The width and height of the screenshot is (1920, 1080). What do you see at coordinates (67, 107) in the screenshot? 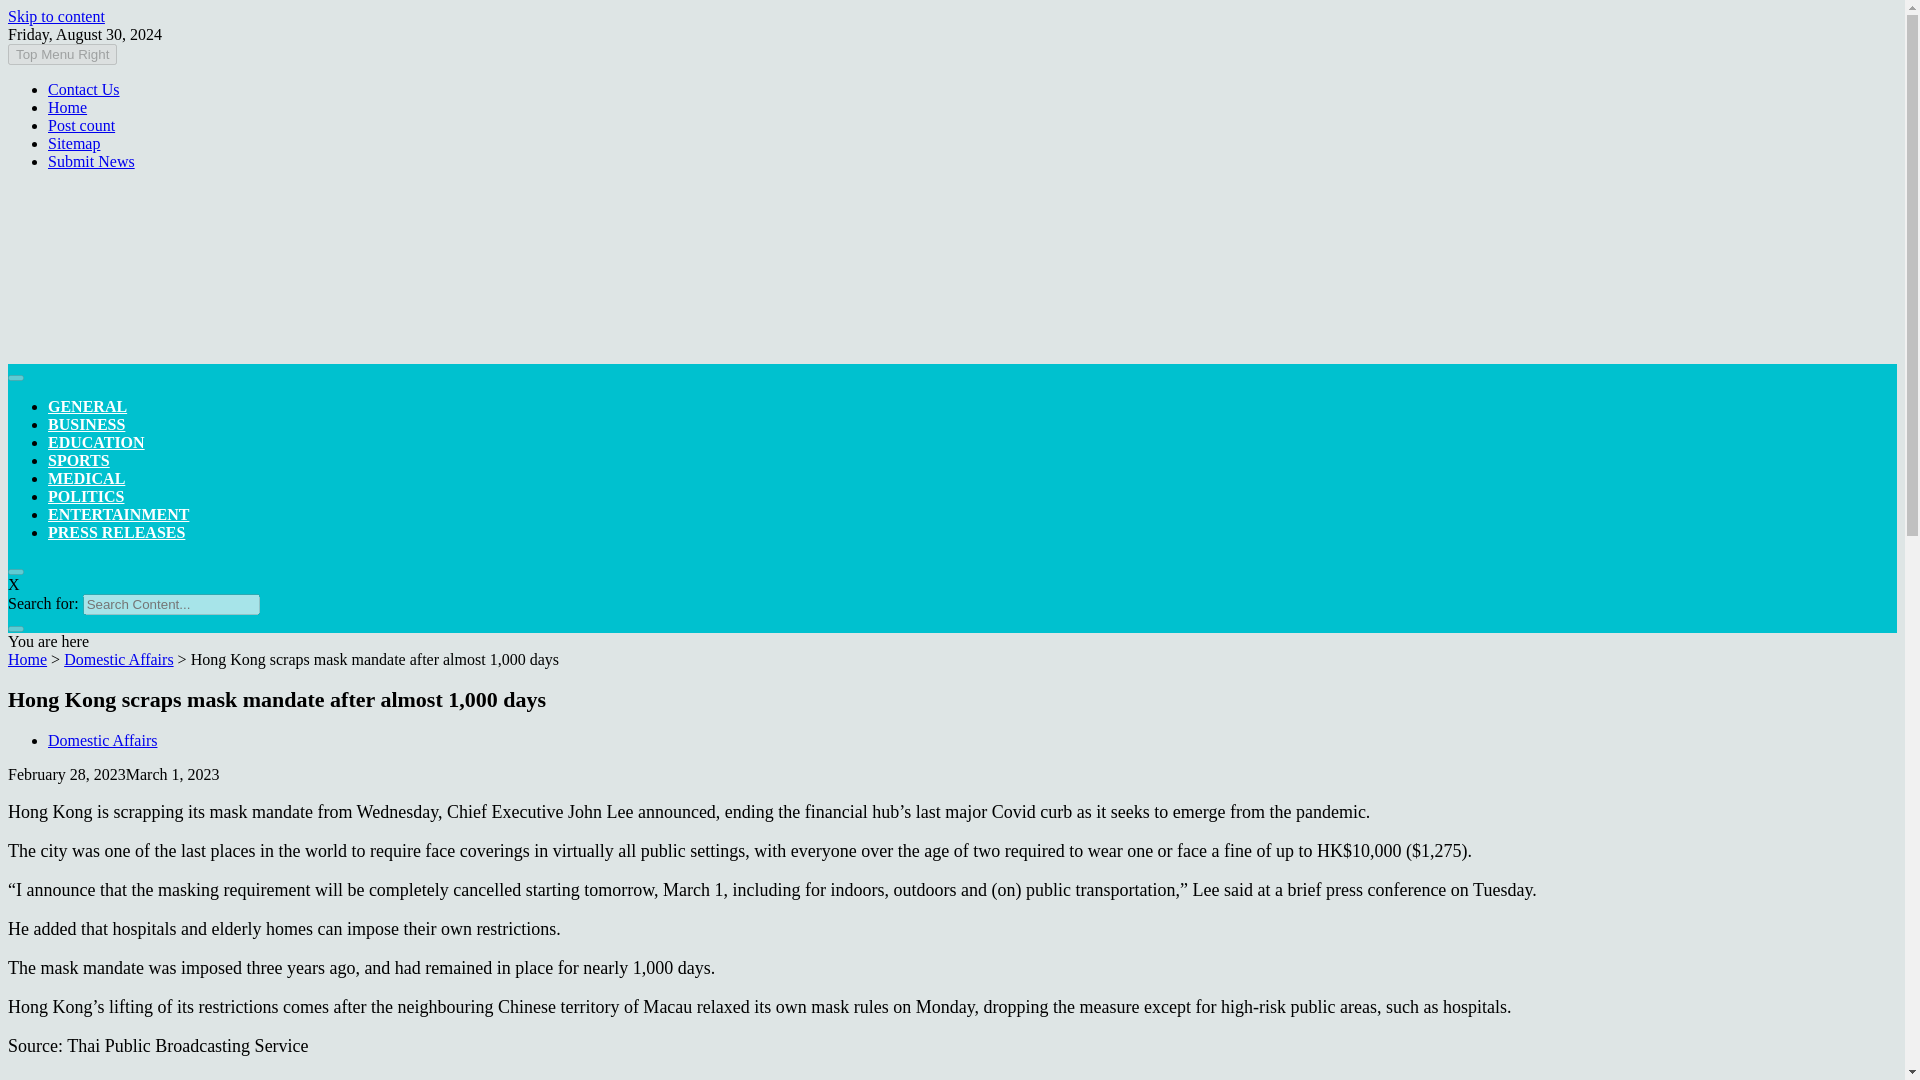
I see `Home` at bounding box center [67, 107].